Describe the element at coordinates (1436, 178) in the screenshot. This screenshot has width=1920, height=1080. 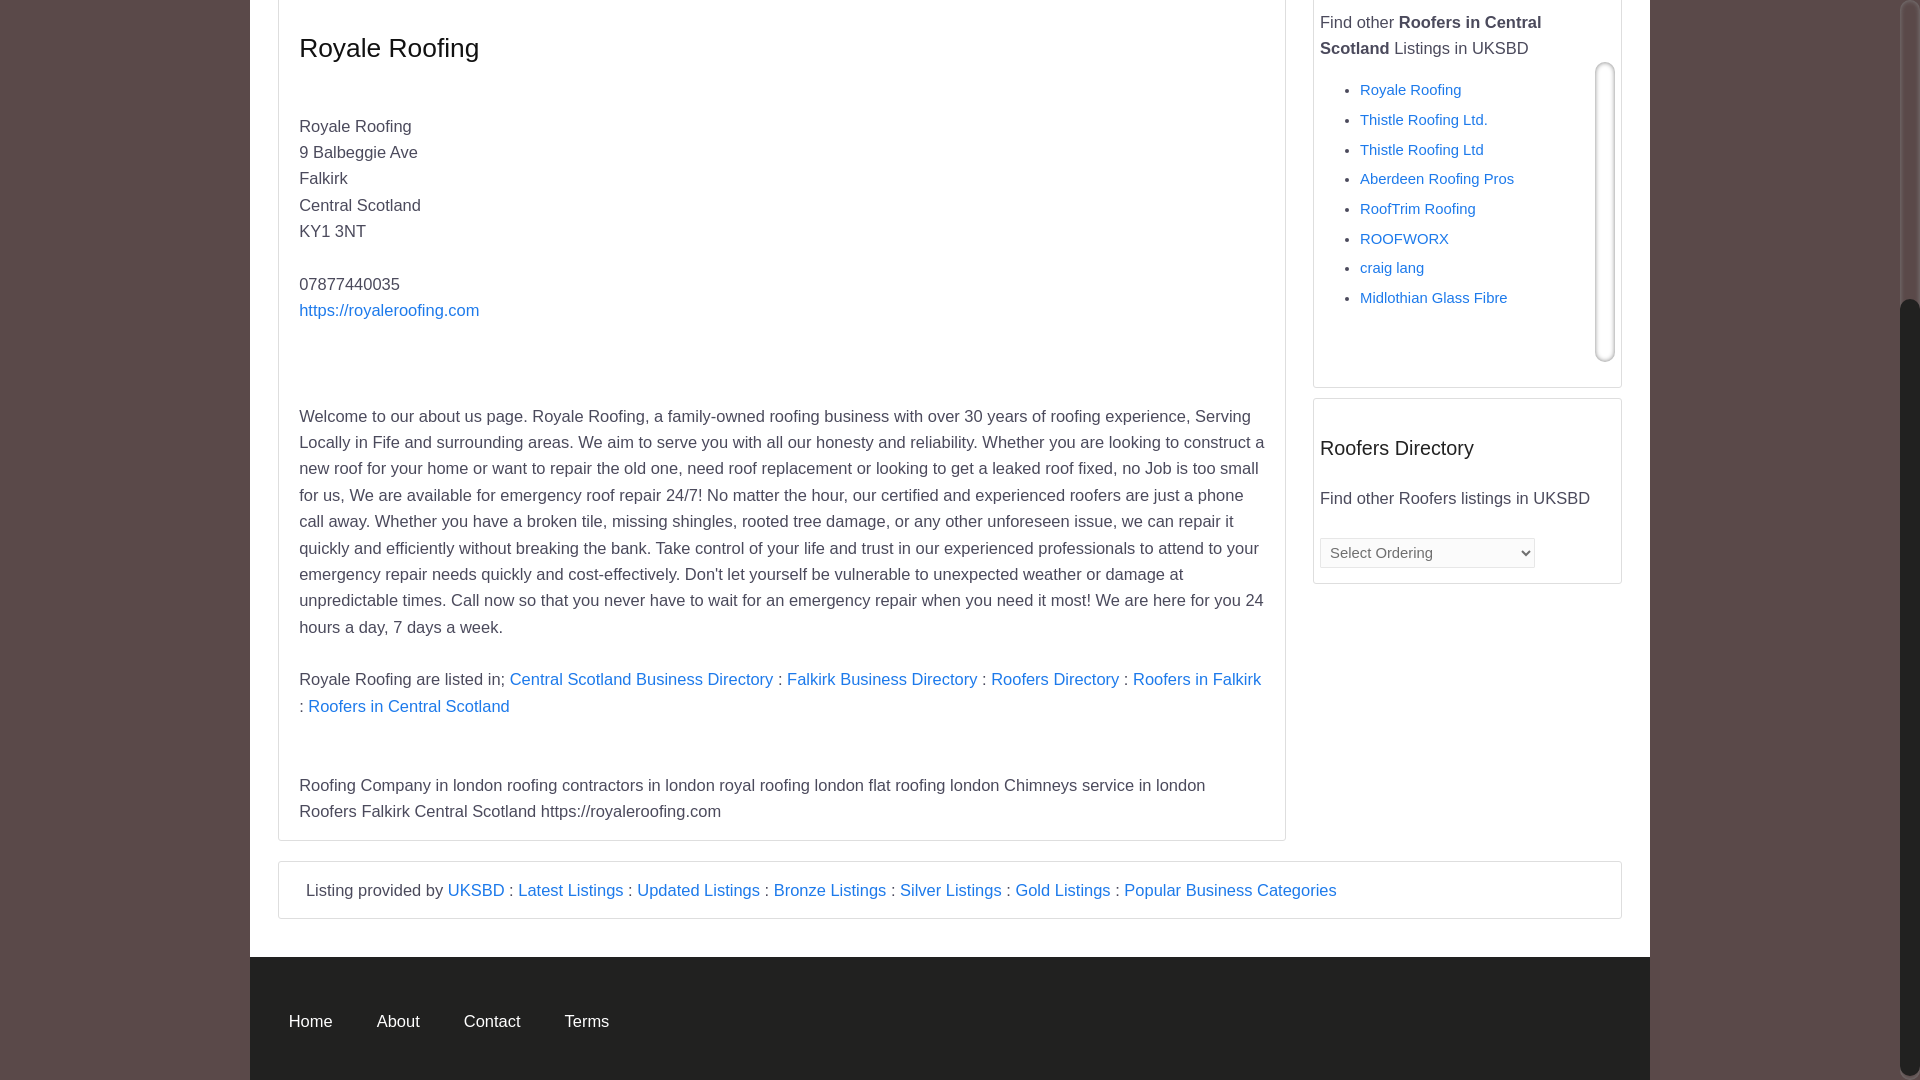
I see `Aberdeen Roofing Pros` at that location.